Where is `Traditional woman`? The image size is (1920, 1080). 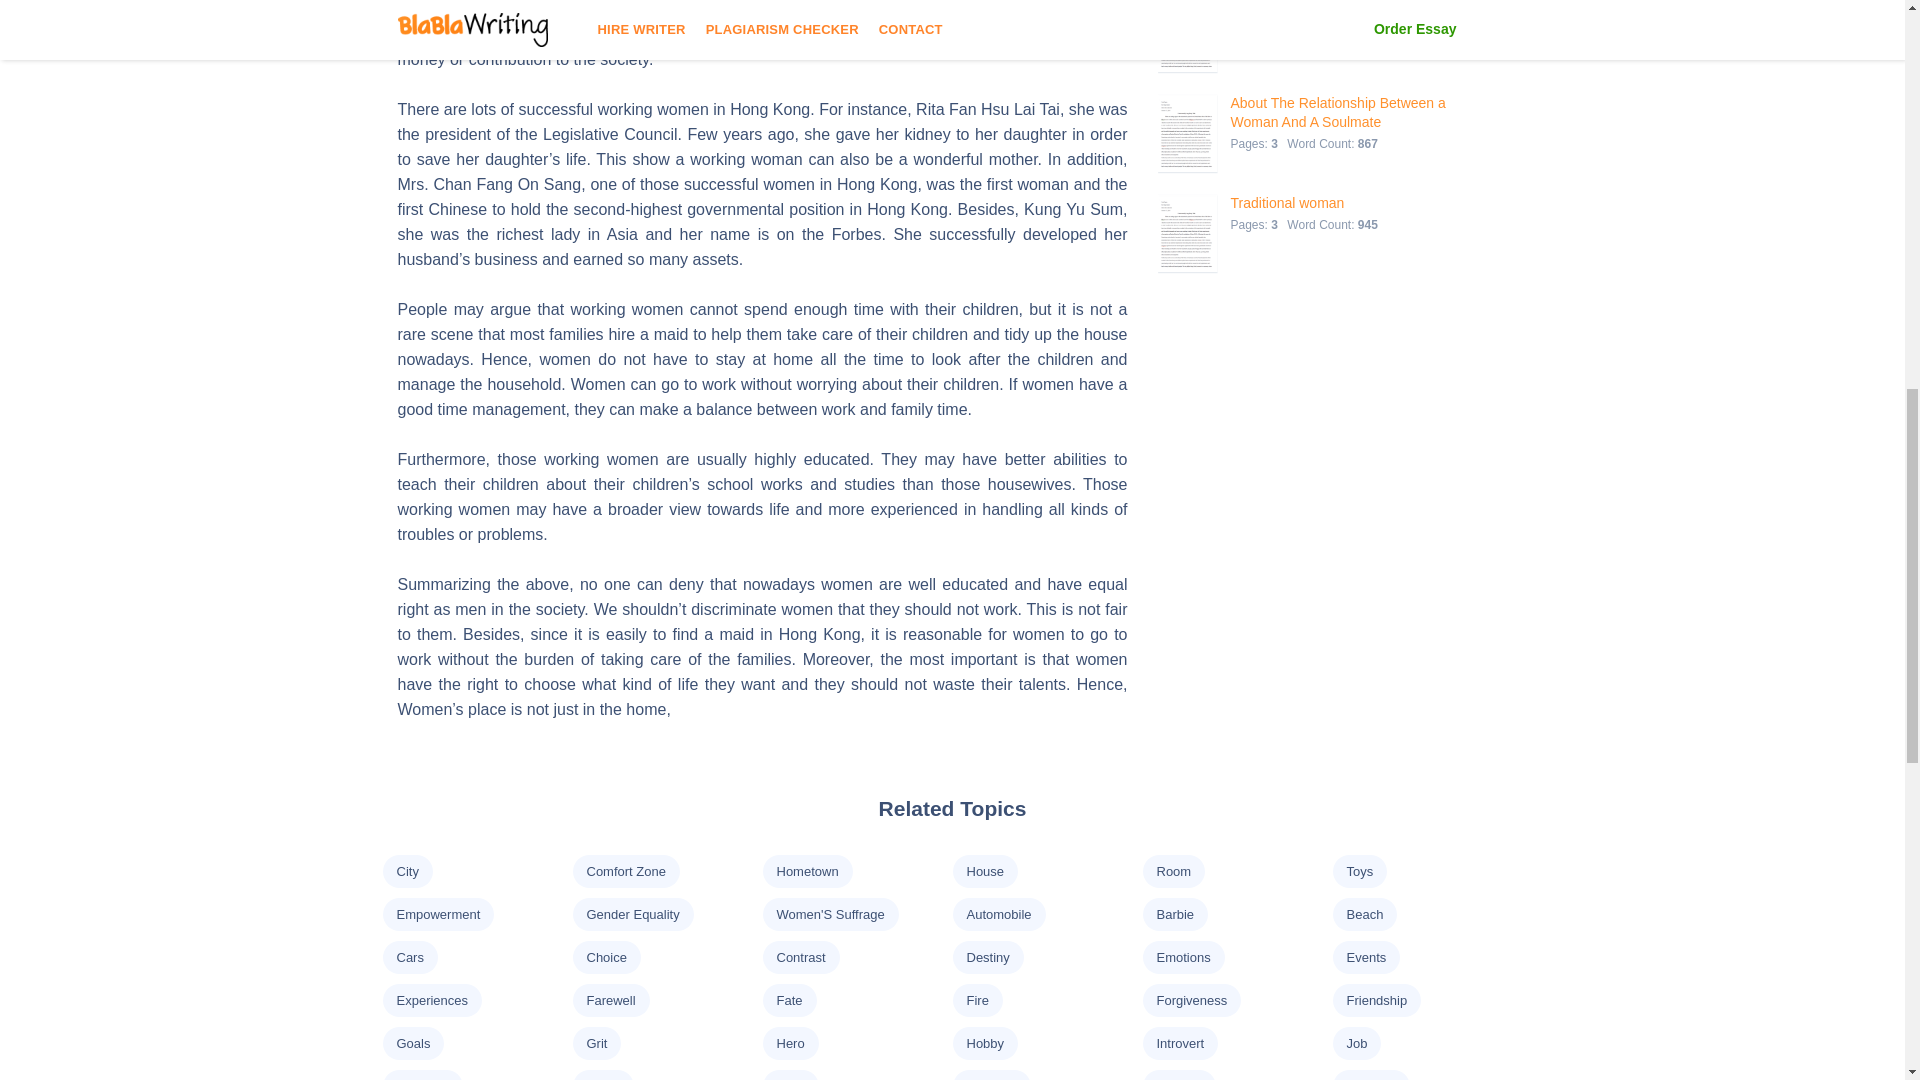
Traditional woman is located at coordinates (1306, 203).